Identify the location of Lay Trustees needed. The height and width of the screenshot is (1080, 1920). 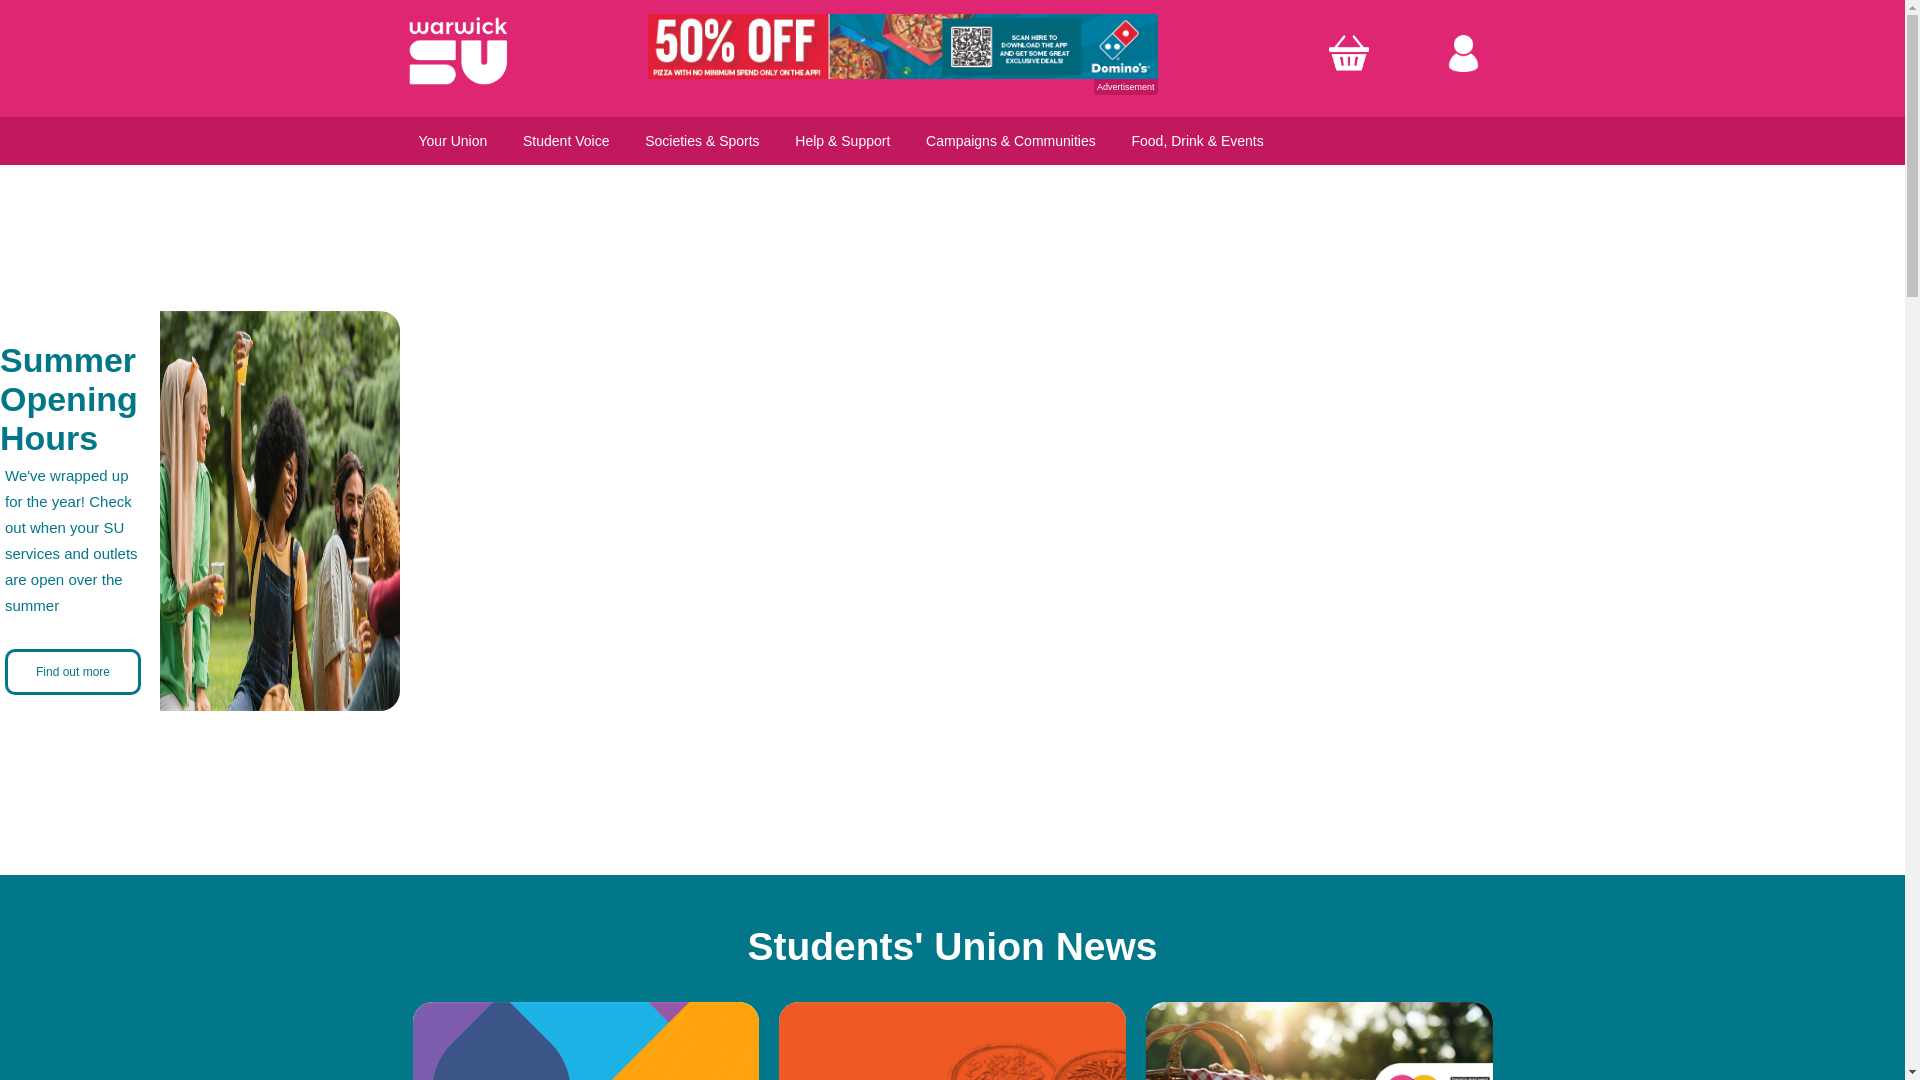
(585, 1041).